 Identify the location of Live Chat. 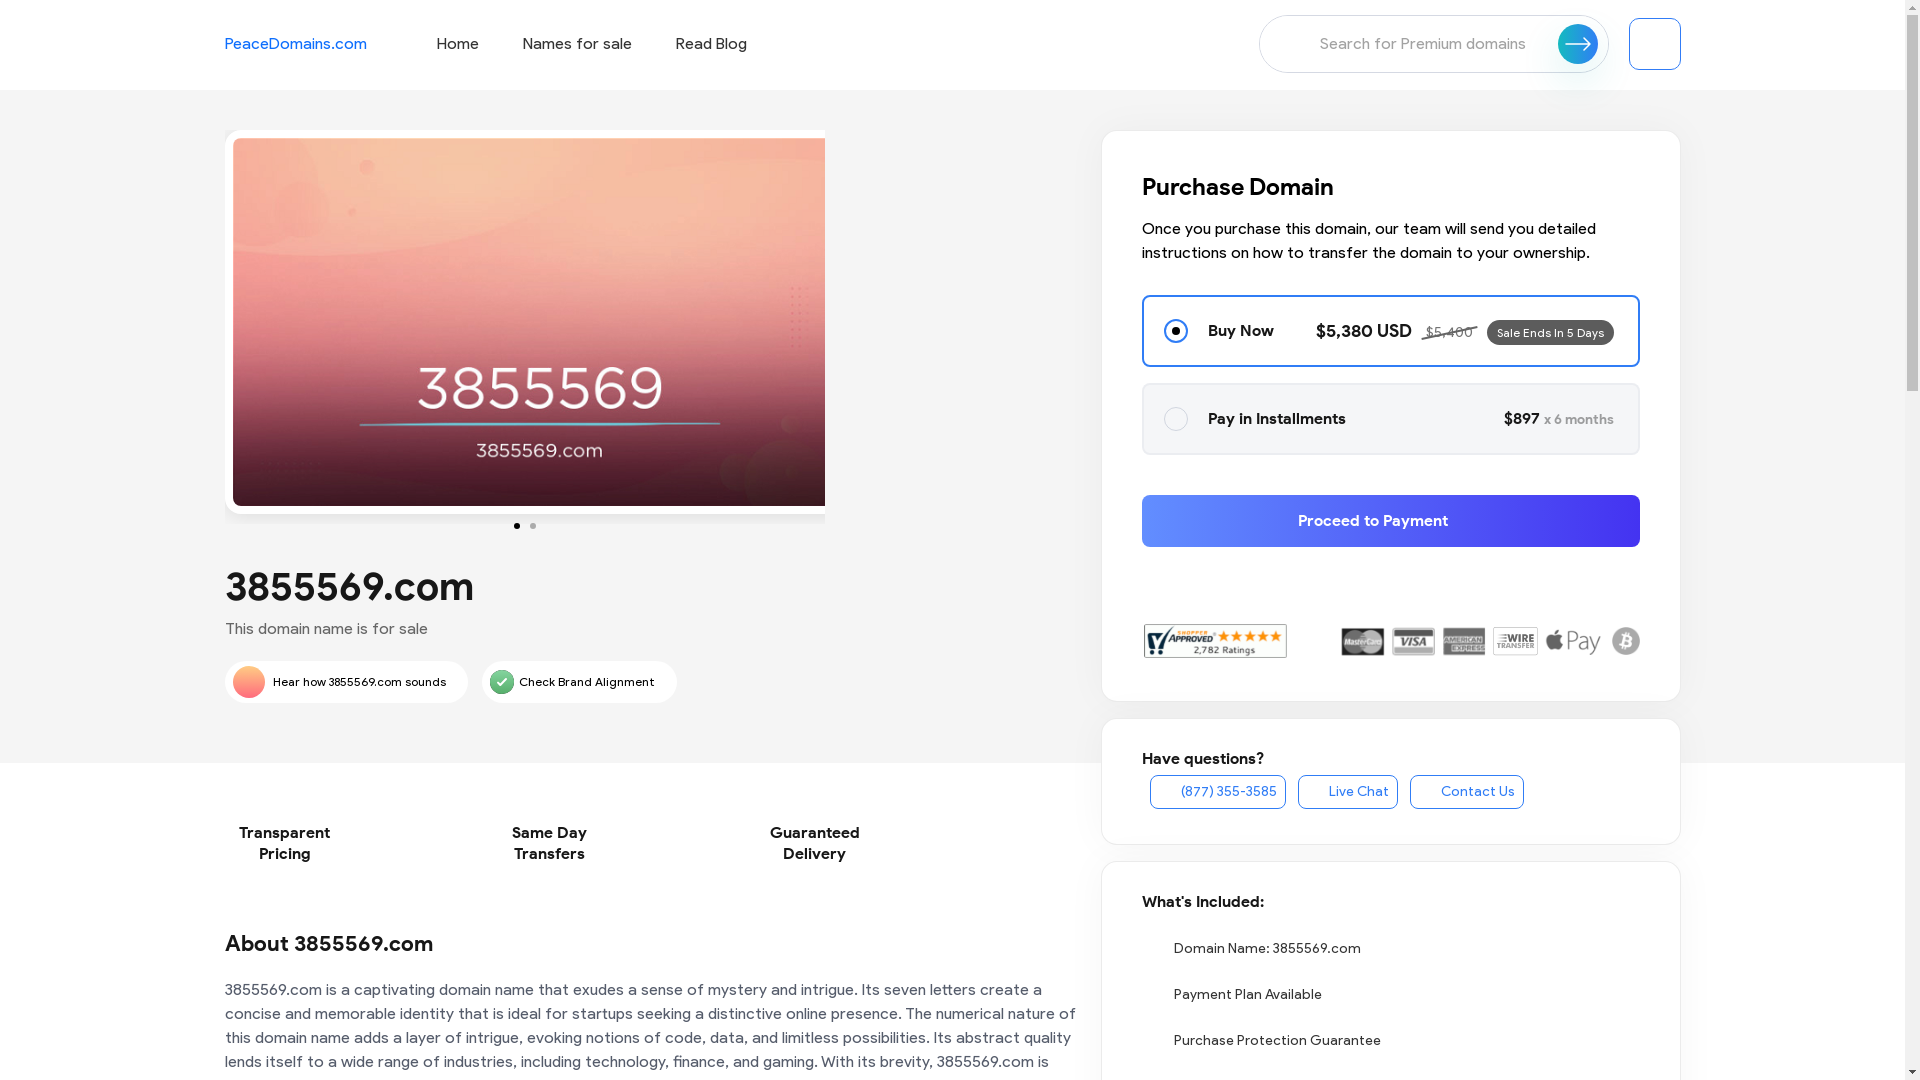
(1348, 792).